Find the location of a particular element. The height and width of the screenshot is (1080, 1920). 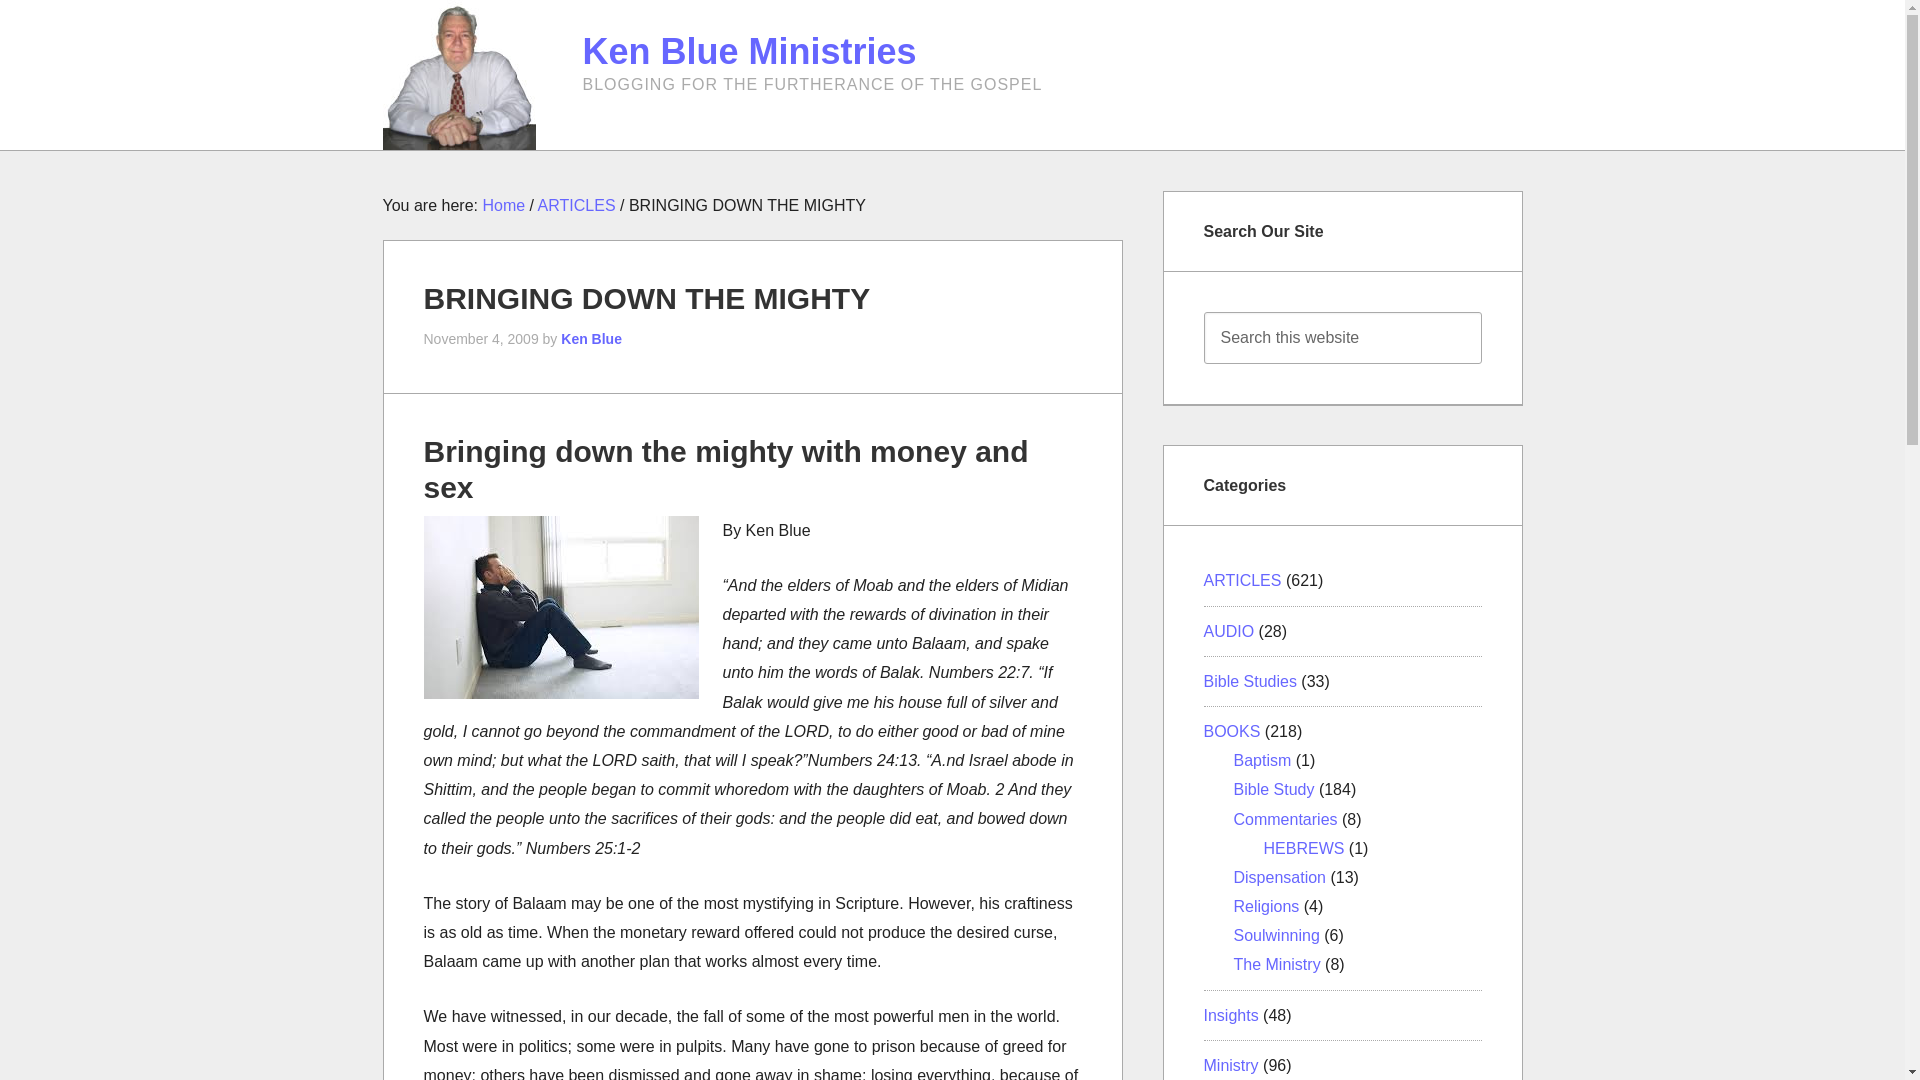

Baptism is located at coordinates (1263, 760).